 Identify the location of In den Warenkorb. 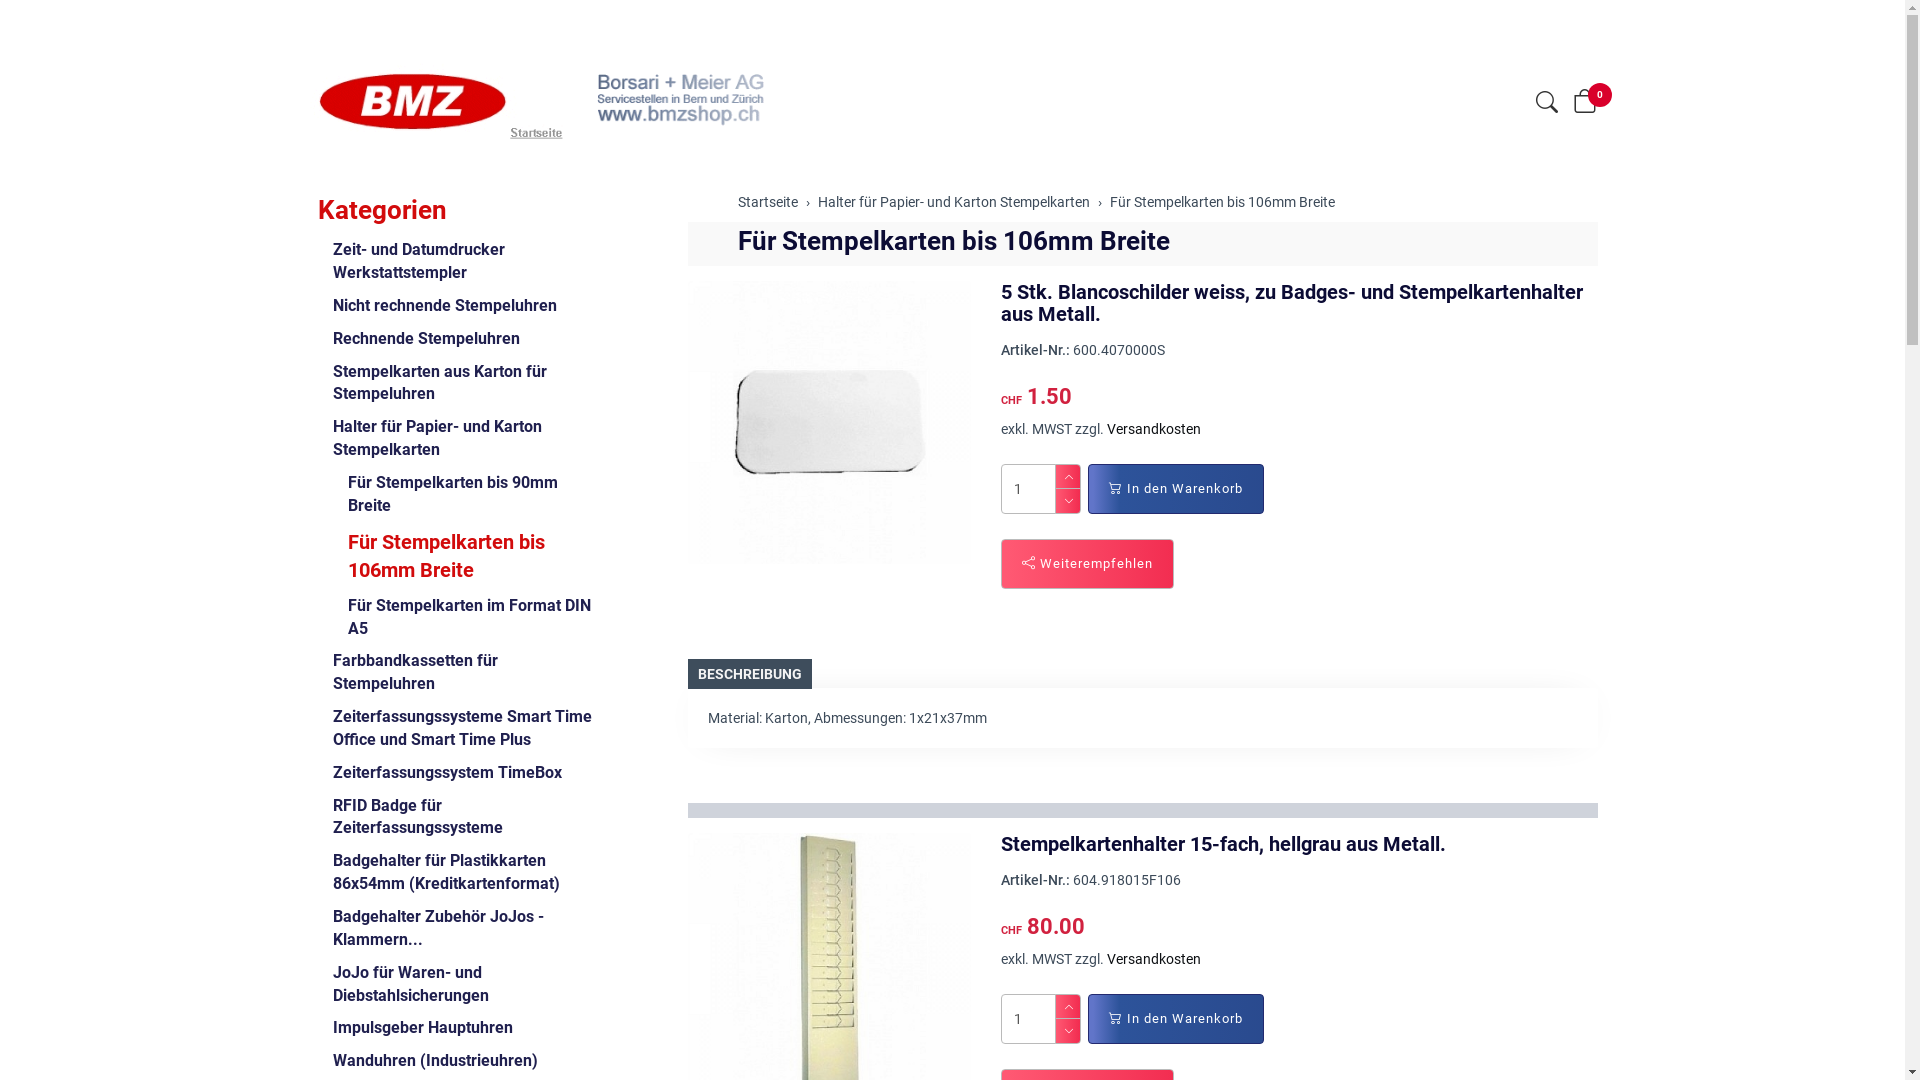
(1176, 489).